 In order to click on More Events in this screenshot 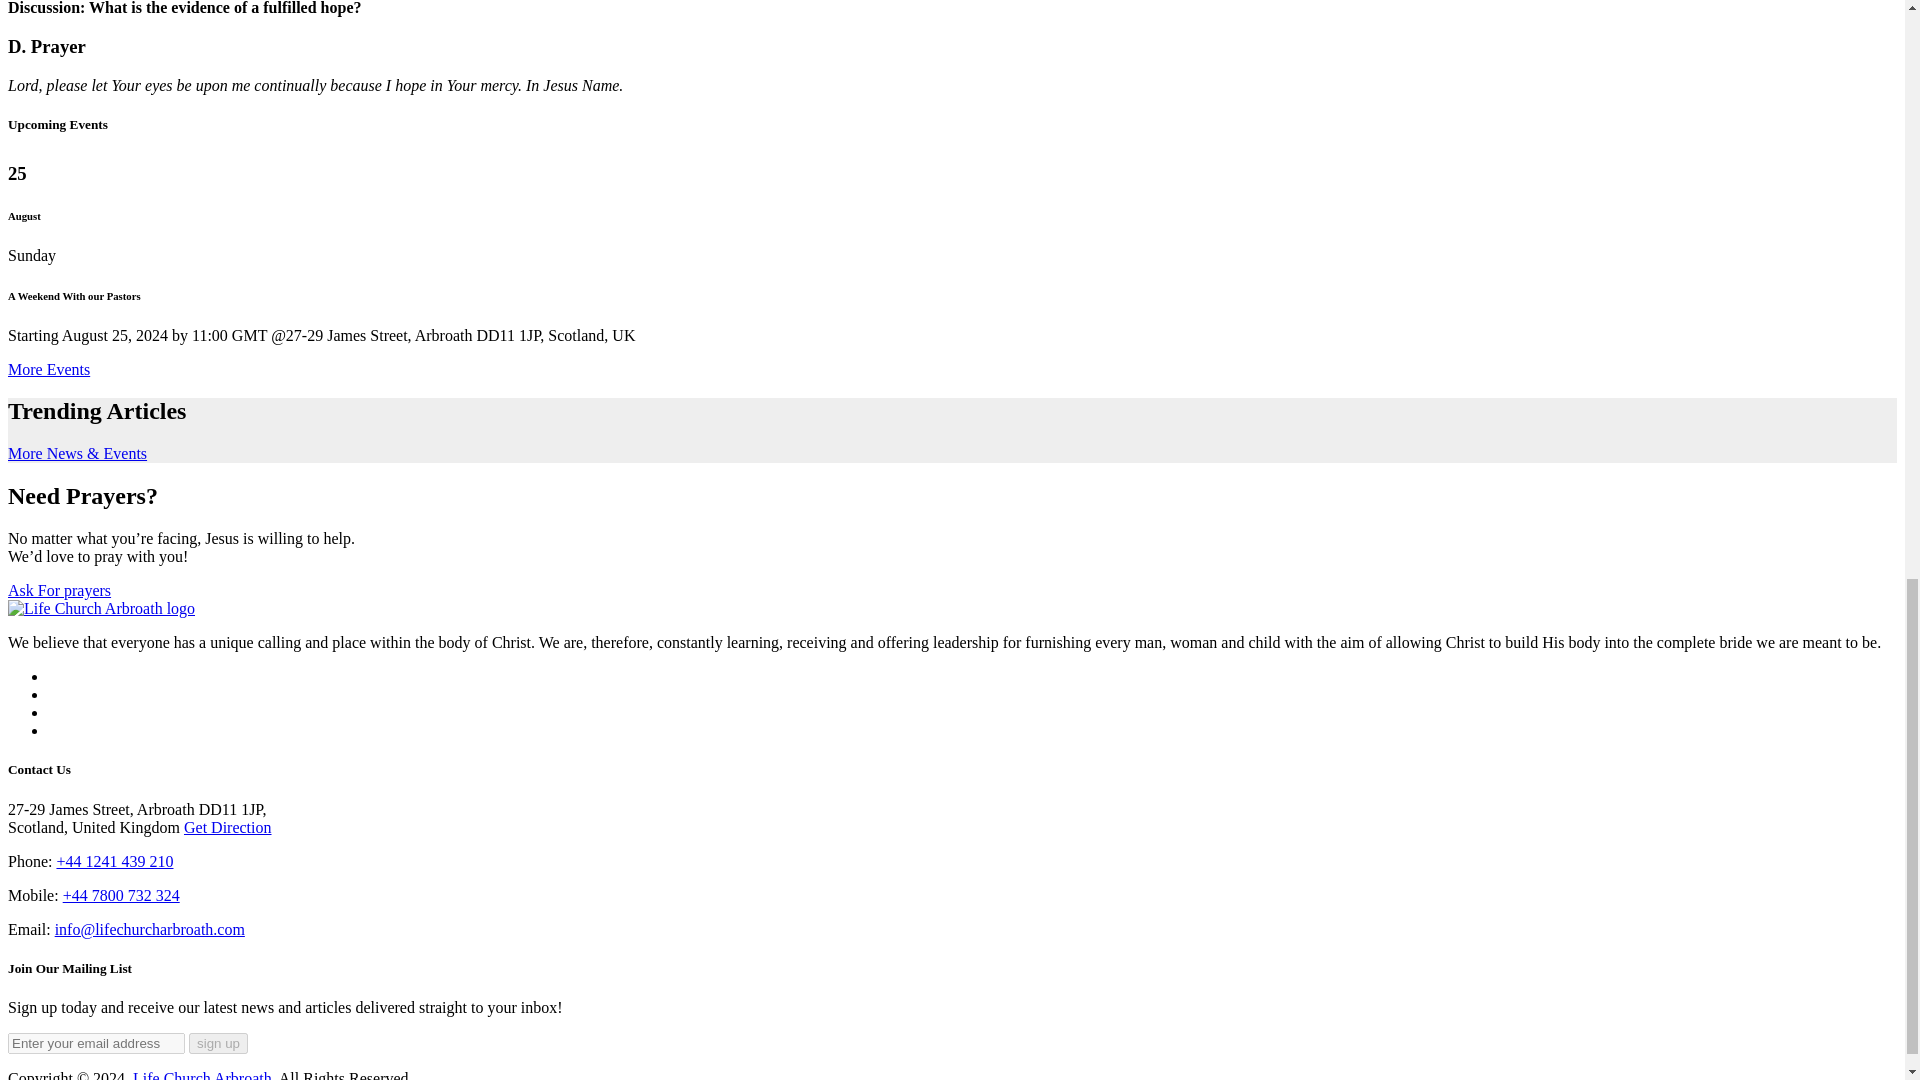, I will do `click(48, 369)`.